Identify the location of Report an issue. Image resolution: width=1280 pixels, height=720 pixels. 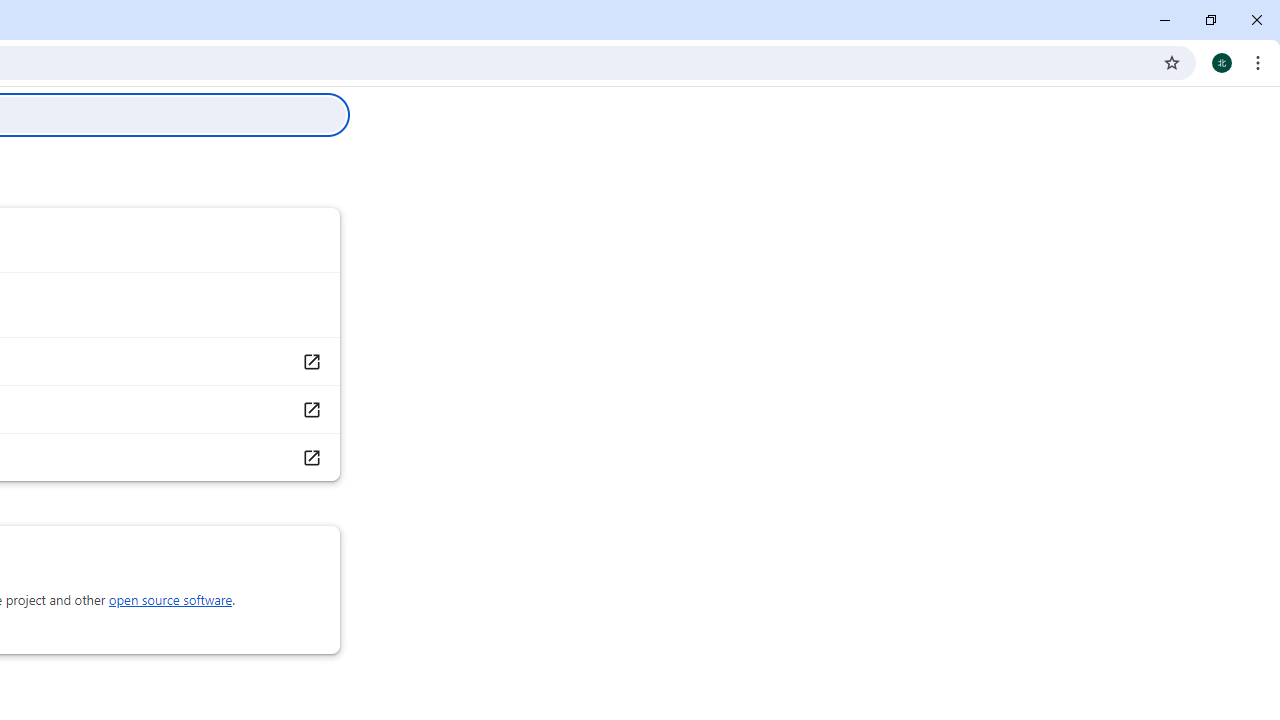
(310, 410).